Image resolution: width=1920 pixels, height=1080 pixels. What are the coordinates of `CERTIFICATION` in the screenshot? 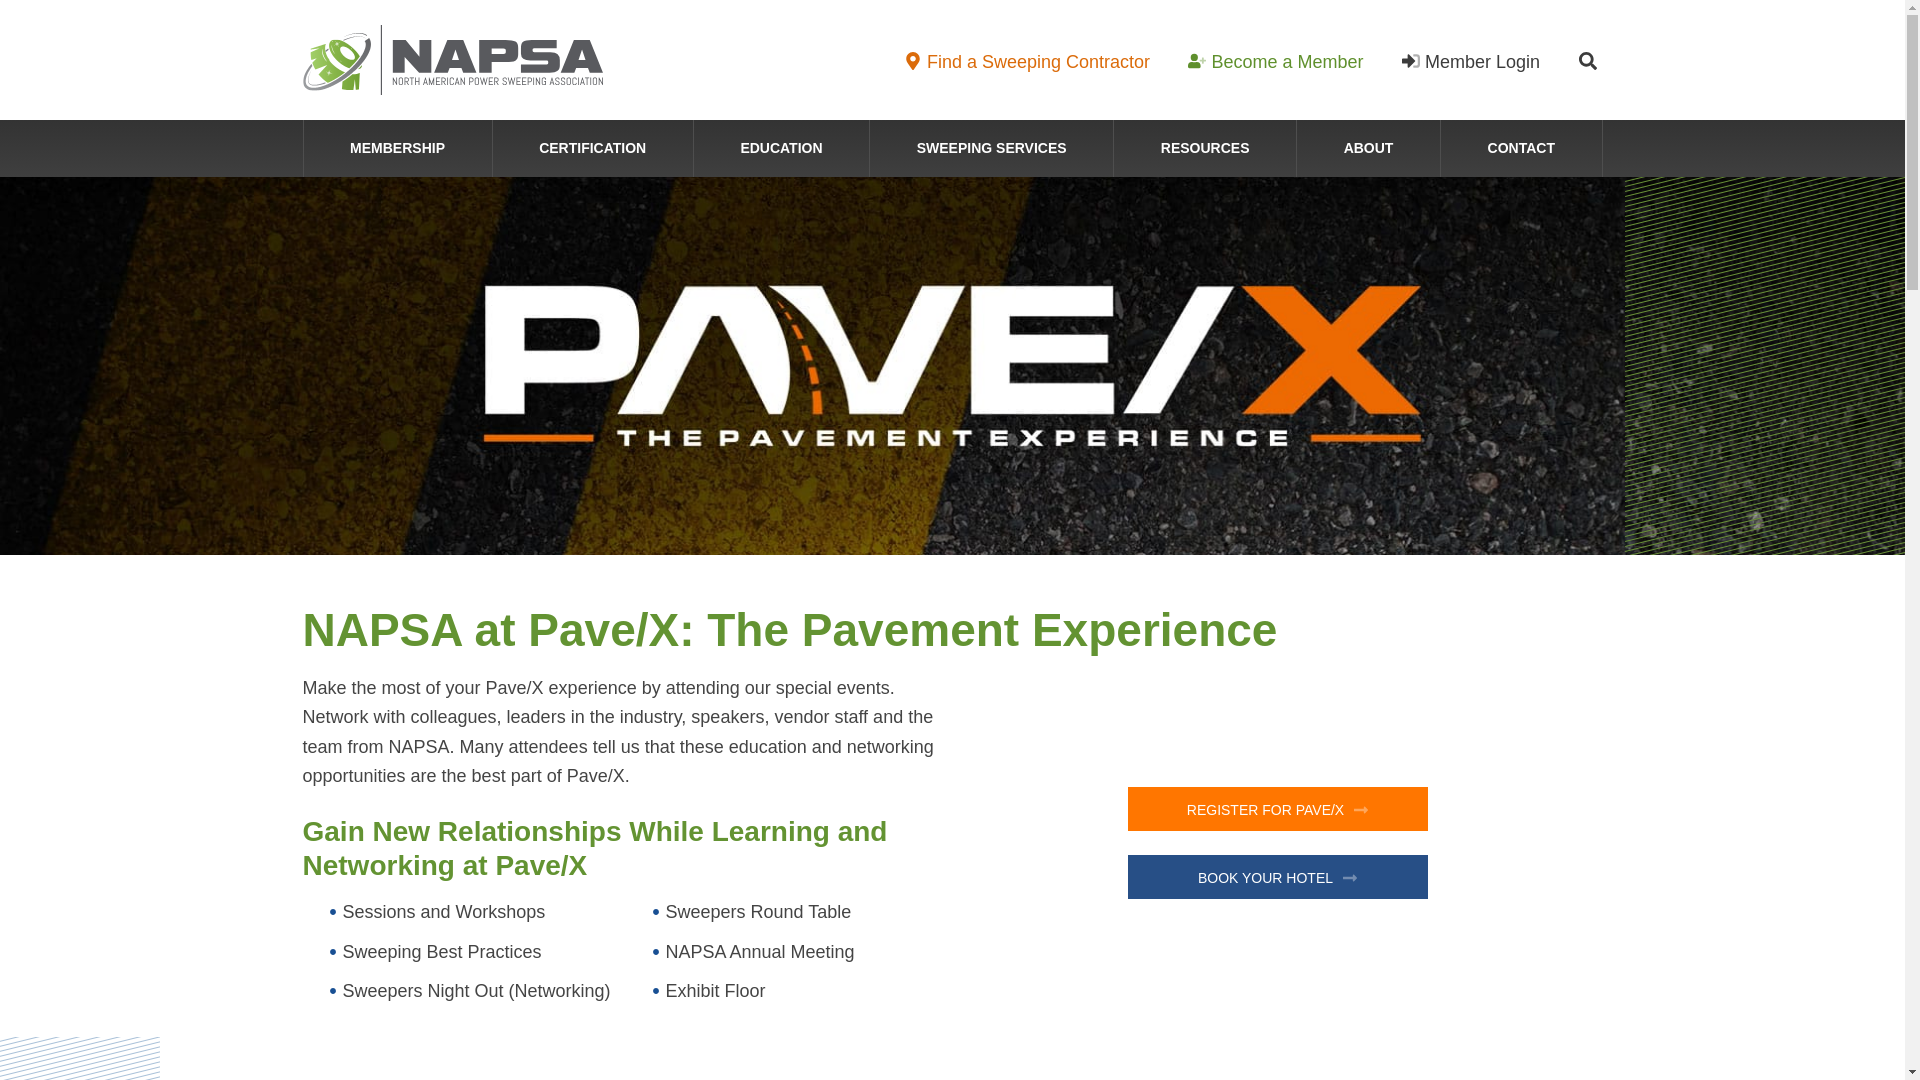 It's located at (593, 148).